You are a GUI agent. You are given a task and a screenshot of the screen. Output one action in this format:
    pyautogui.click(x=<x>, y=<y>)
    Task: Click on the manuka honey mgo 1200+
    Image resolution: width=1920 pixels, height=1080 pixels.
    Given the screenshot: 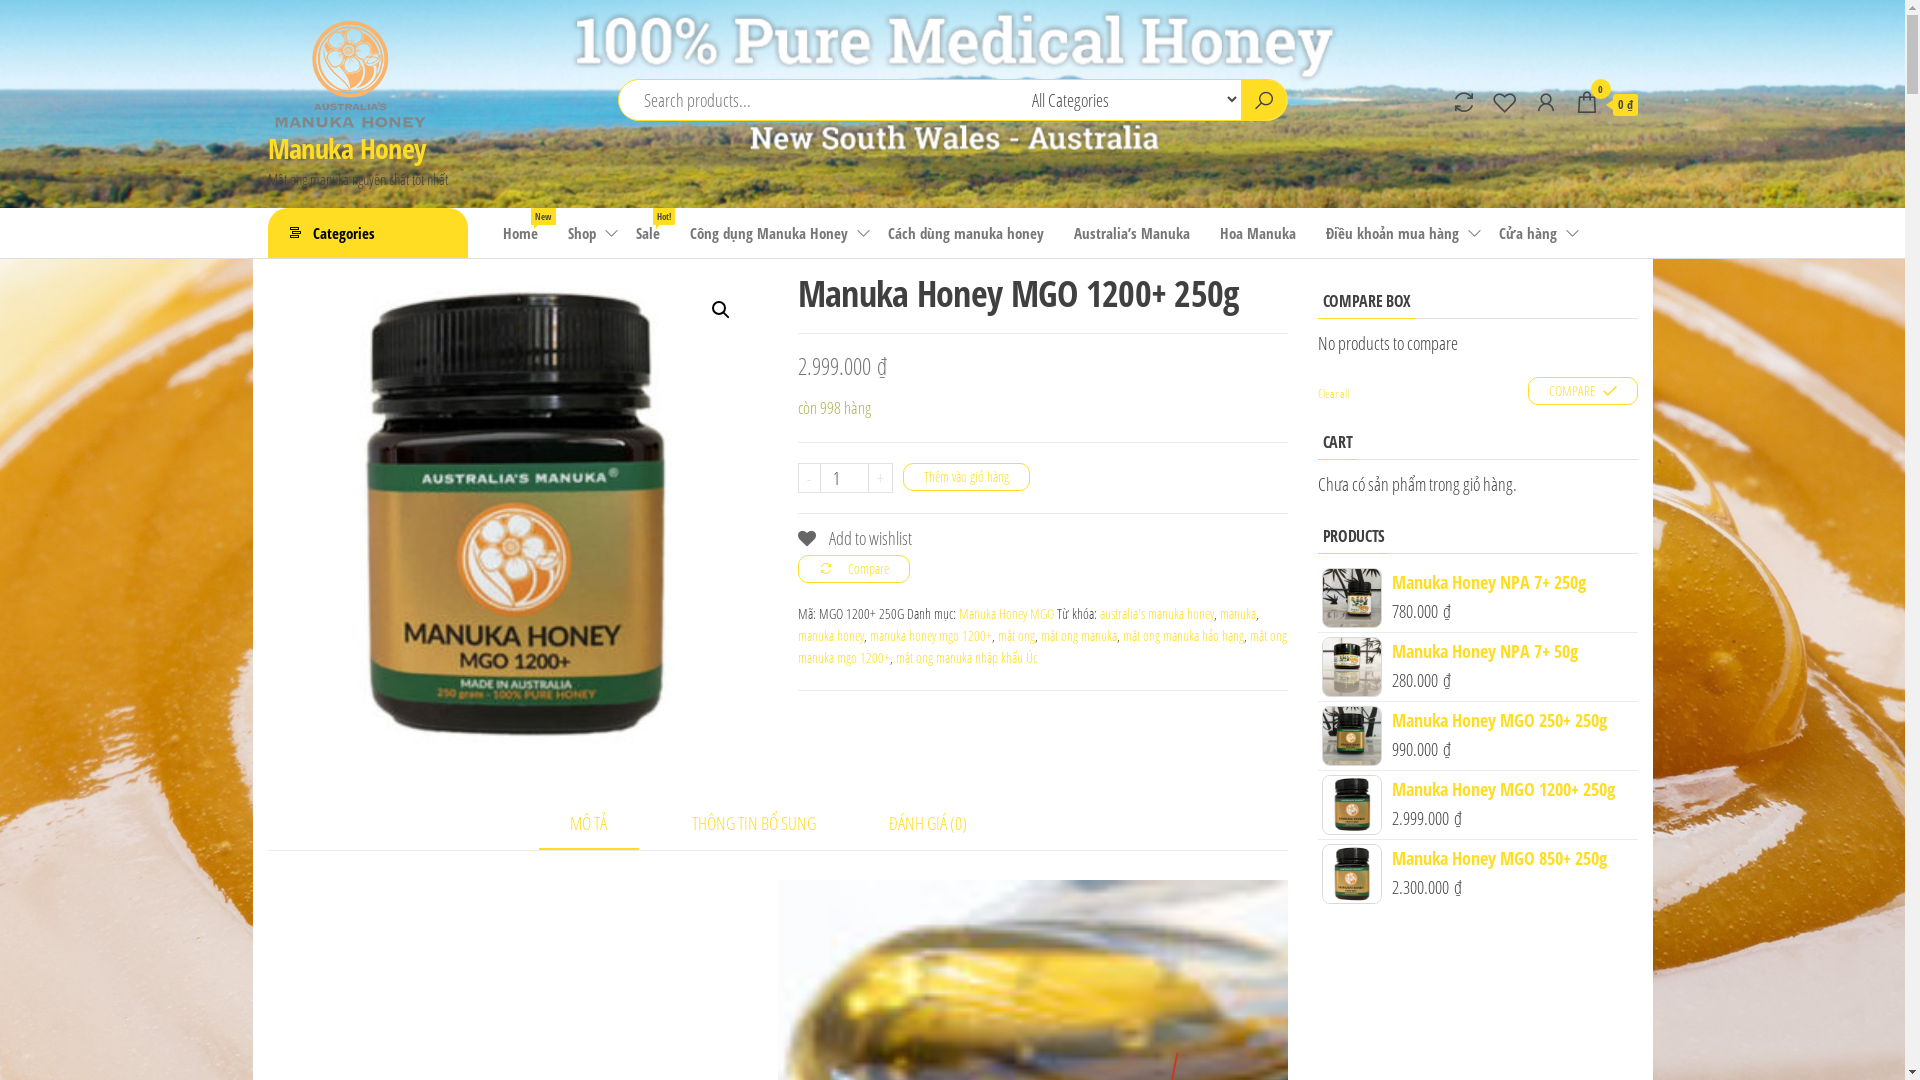 What is the action you would take?
    pyautogui.click(x=931, y=636)
    